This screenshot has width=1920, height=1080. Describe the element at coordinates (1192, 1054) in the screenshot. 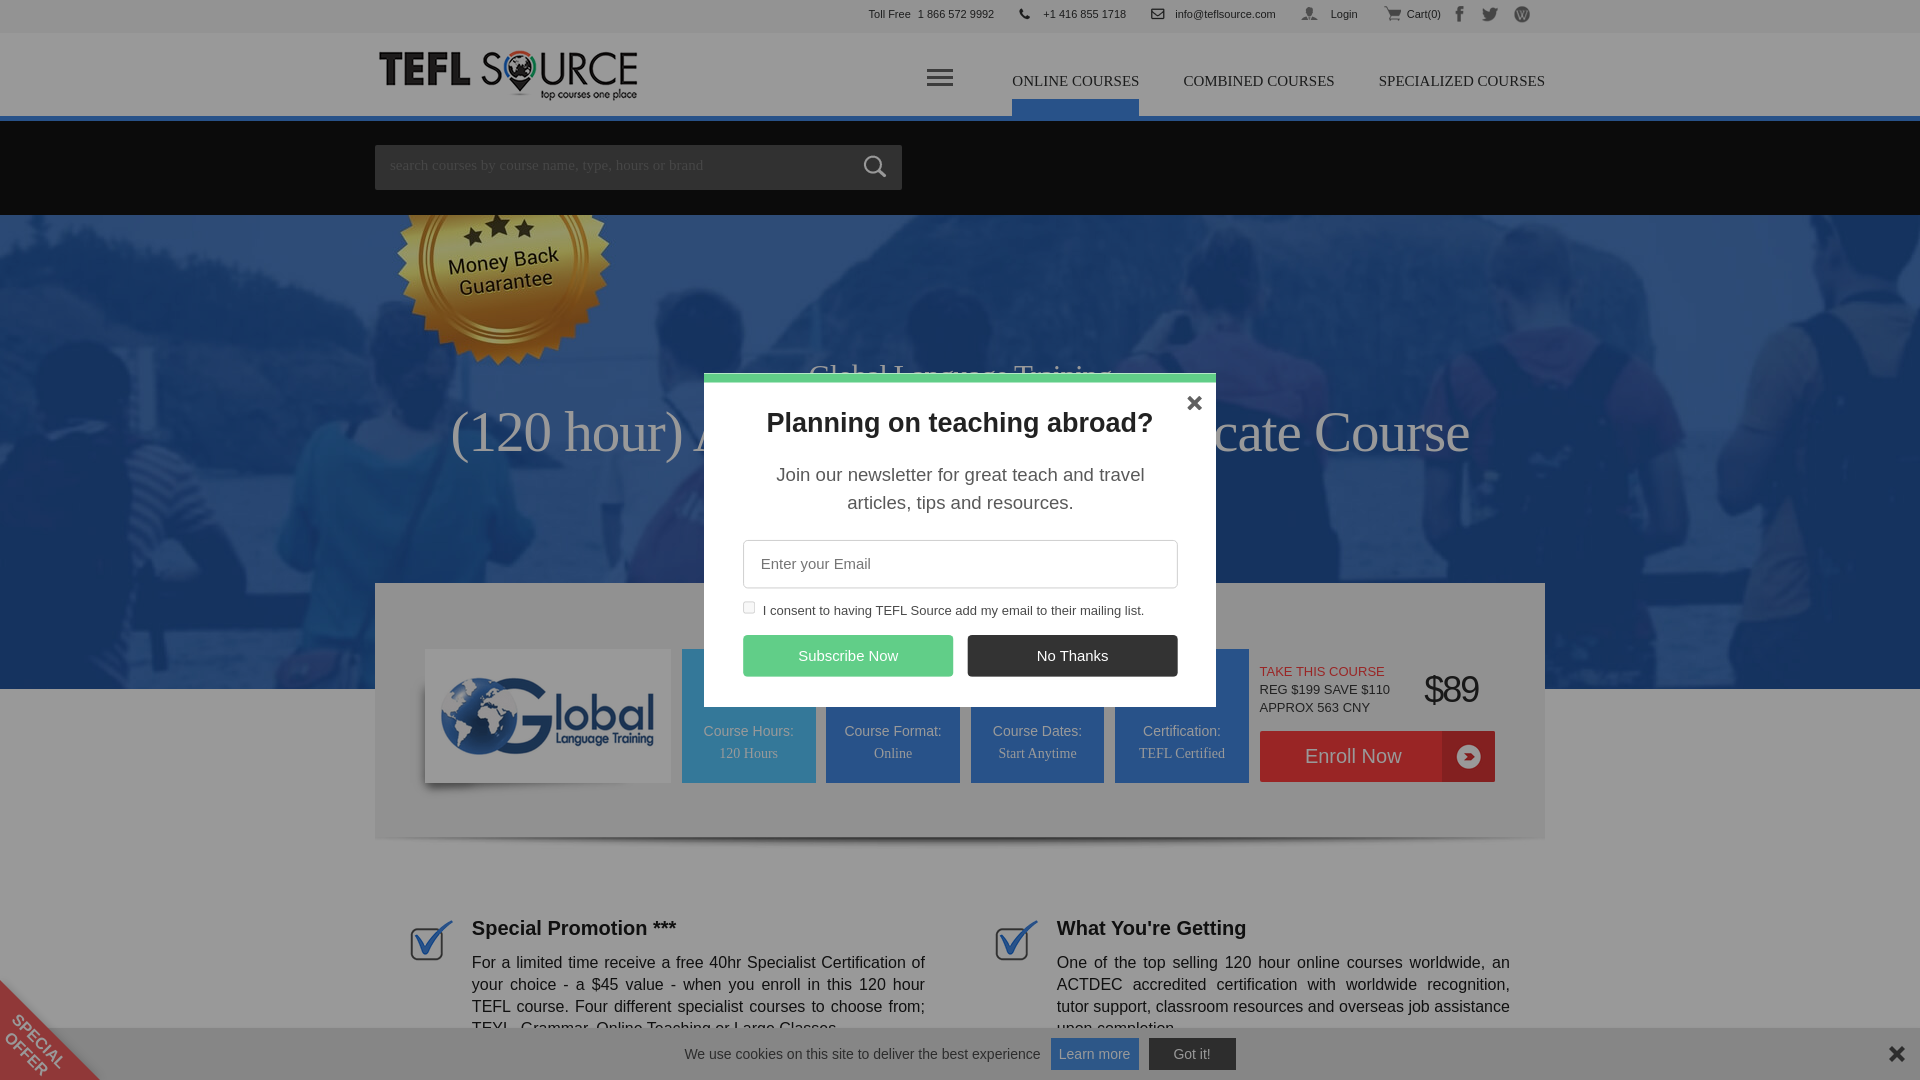

I see `Got it!` at that location.